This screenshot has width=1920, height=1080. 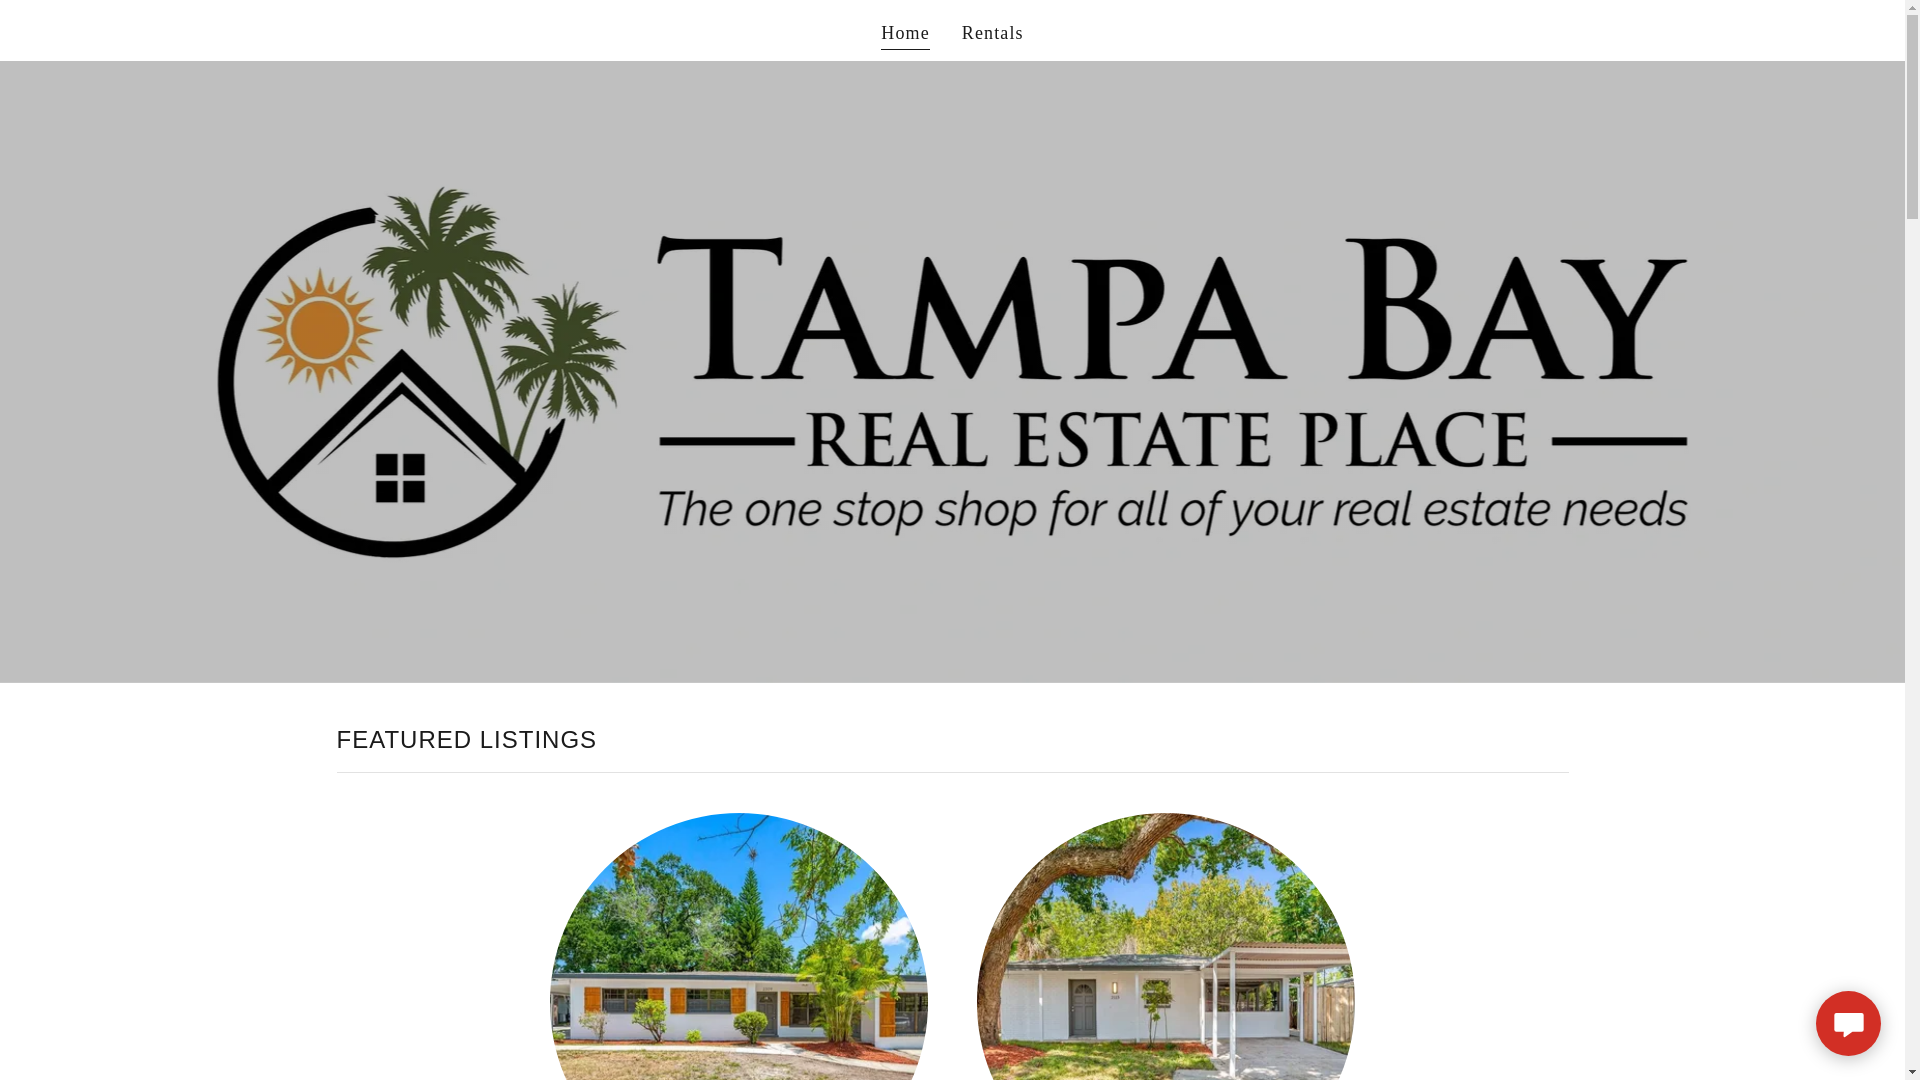 What do you see at coordinates (992, 32) in the screenshot?
I see `Rentals` at bounding box center [992, 32].